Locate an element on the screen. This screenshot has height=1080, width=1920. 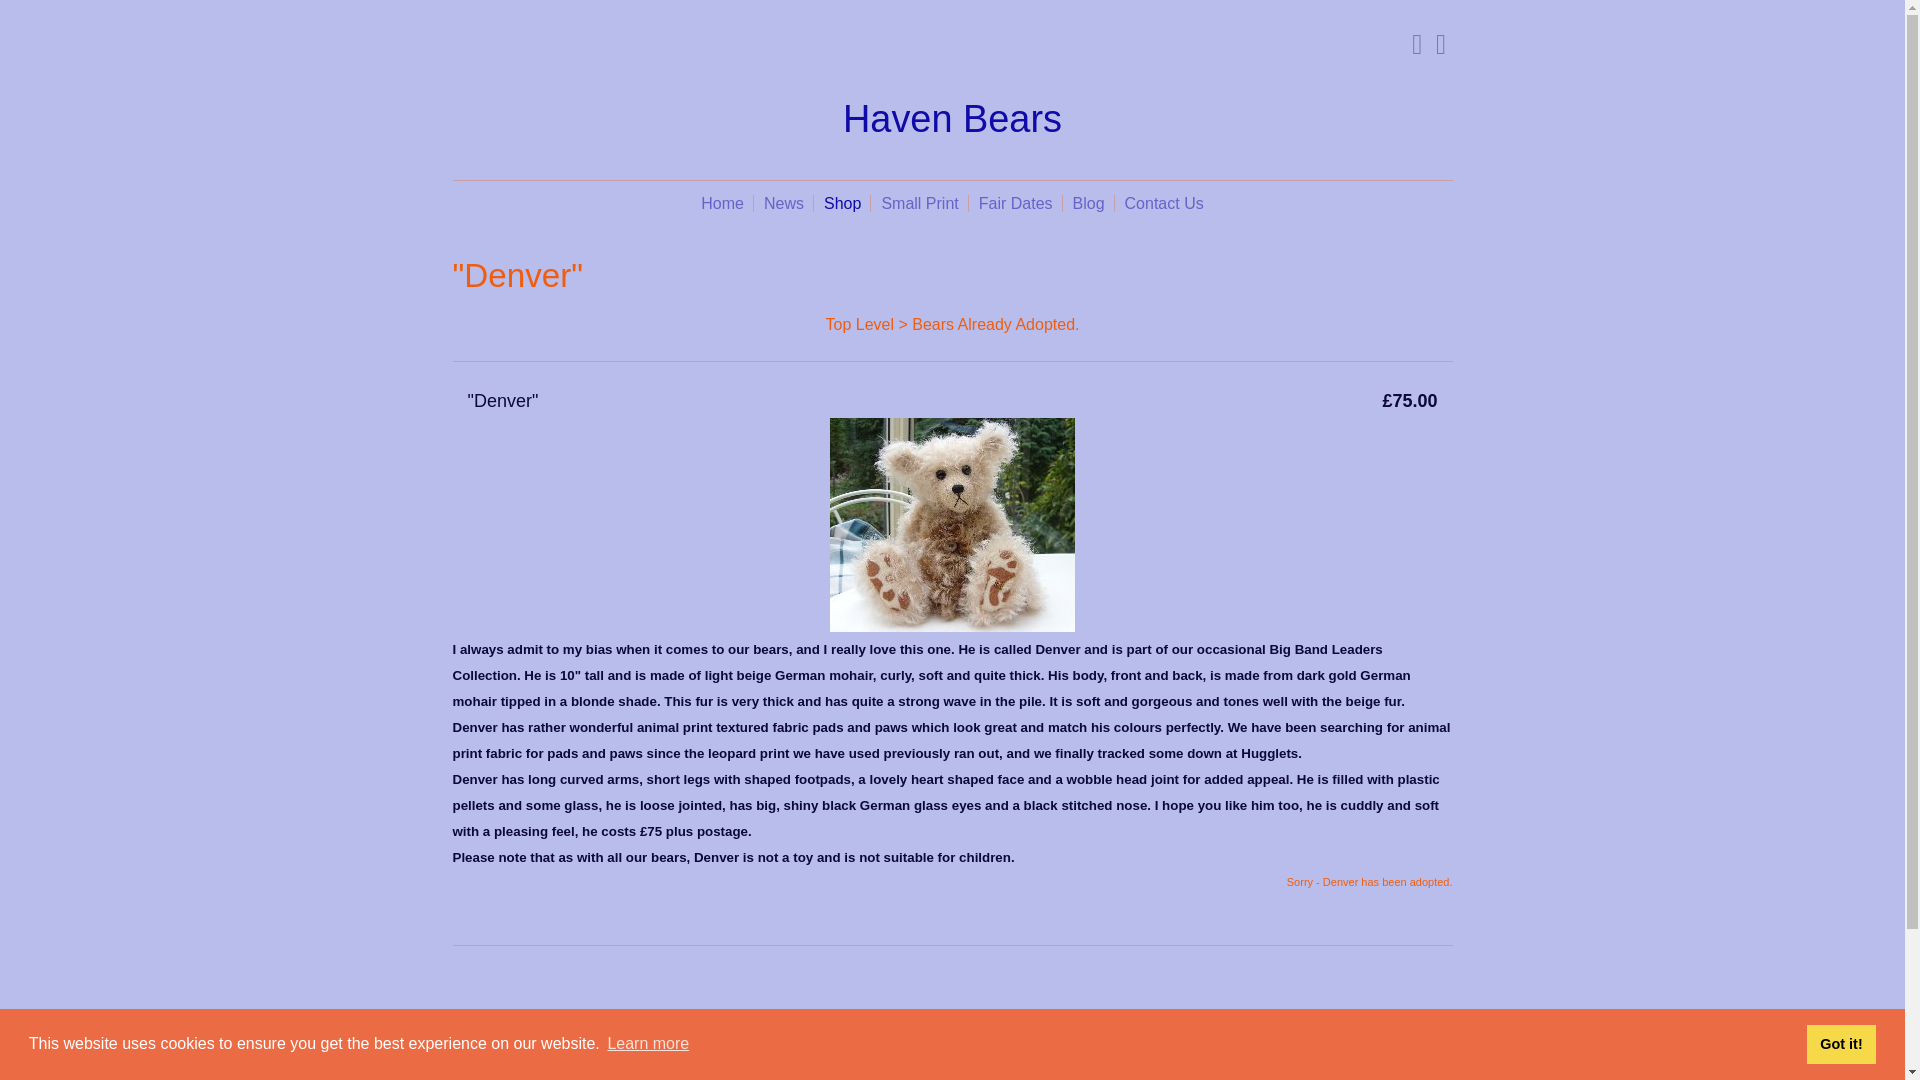
Home is located at coordinates (722, 203).